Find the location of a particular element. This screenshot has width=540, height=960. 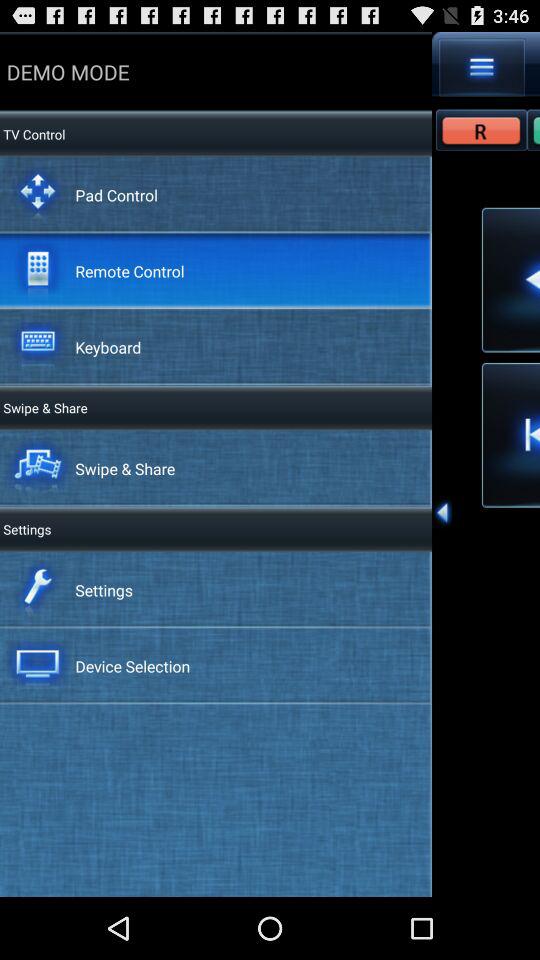

swipe until the keyboard is located at coordinates (108, 346).